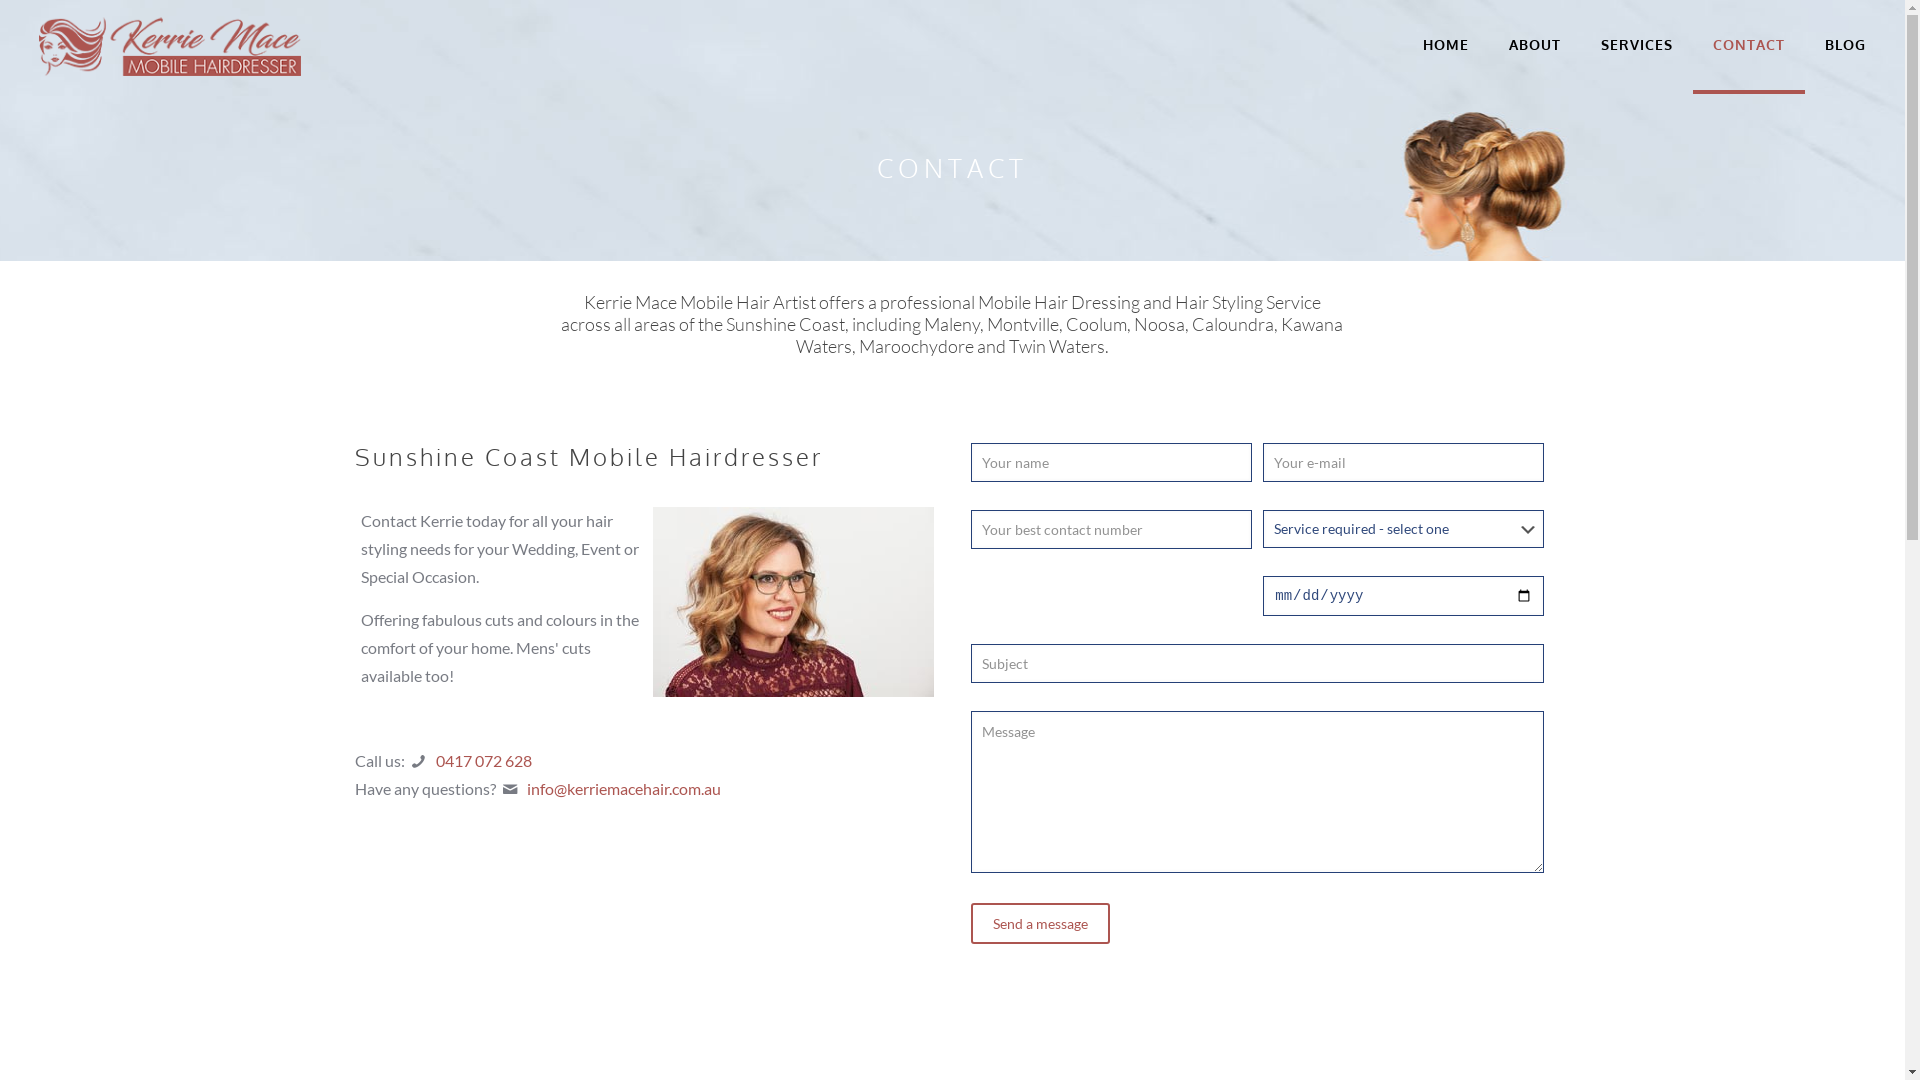 The width and height of the screenshot is (1920, 1080). Describe the element at coordinates (1846, 45) in the screenshot. I see `BLOG` at that location.